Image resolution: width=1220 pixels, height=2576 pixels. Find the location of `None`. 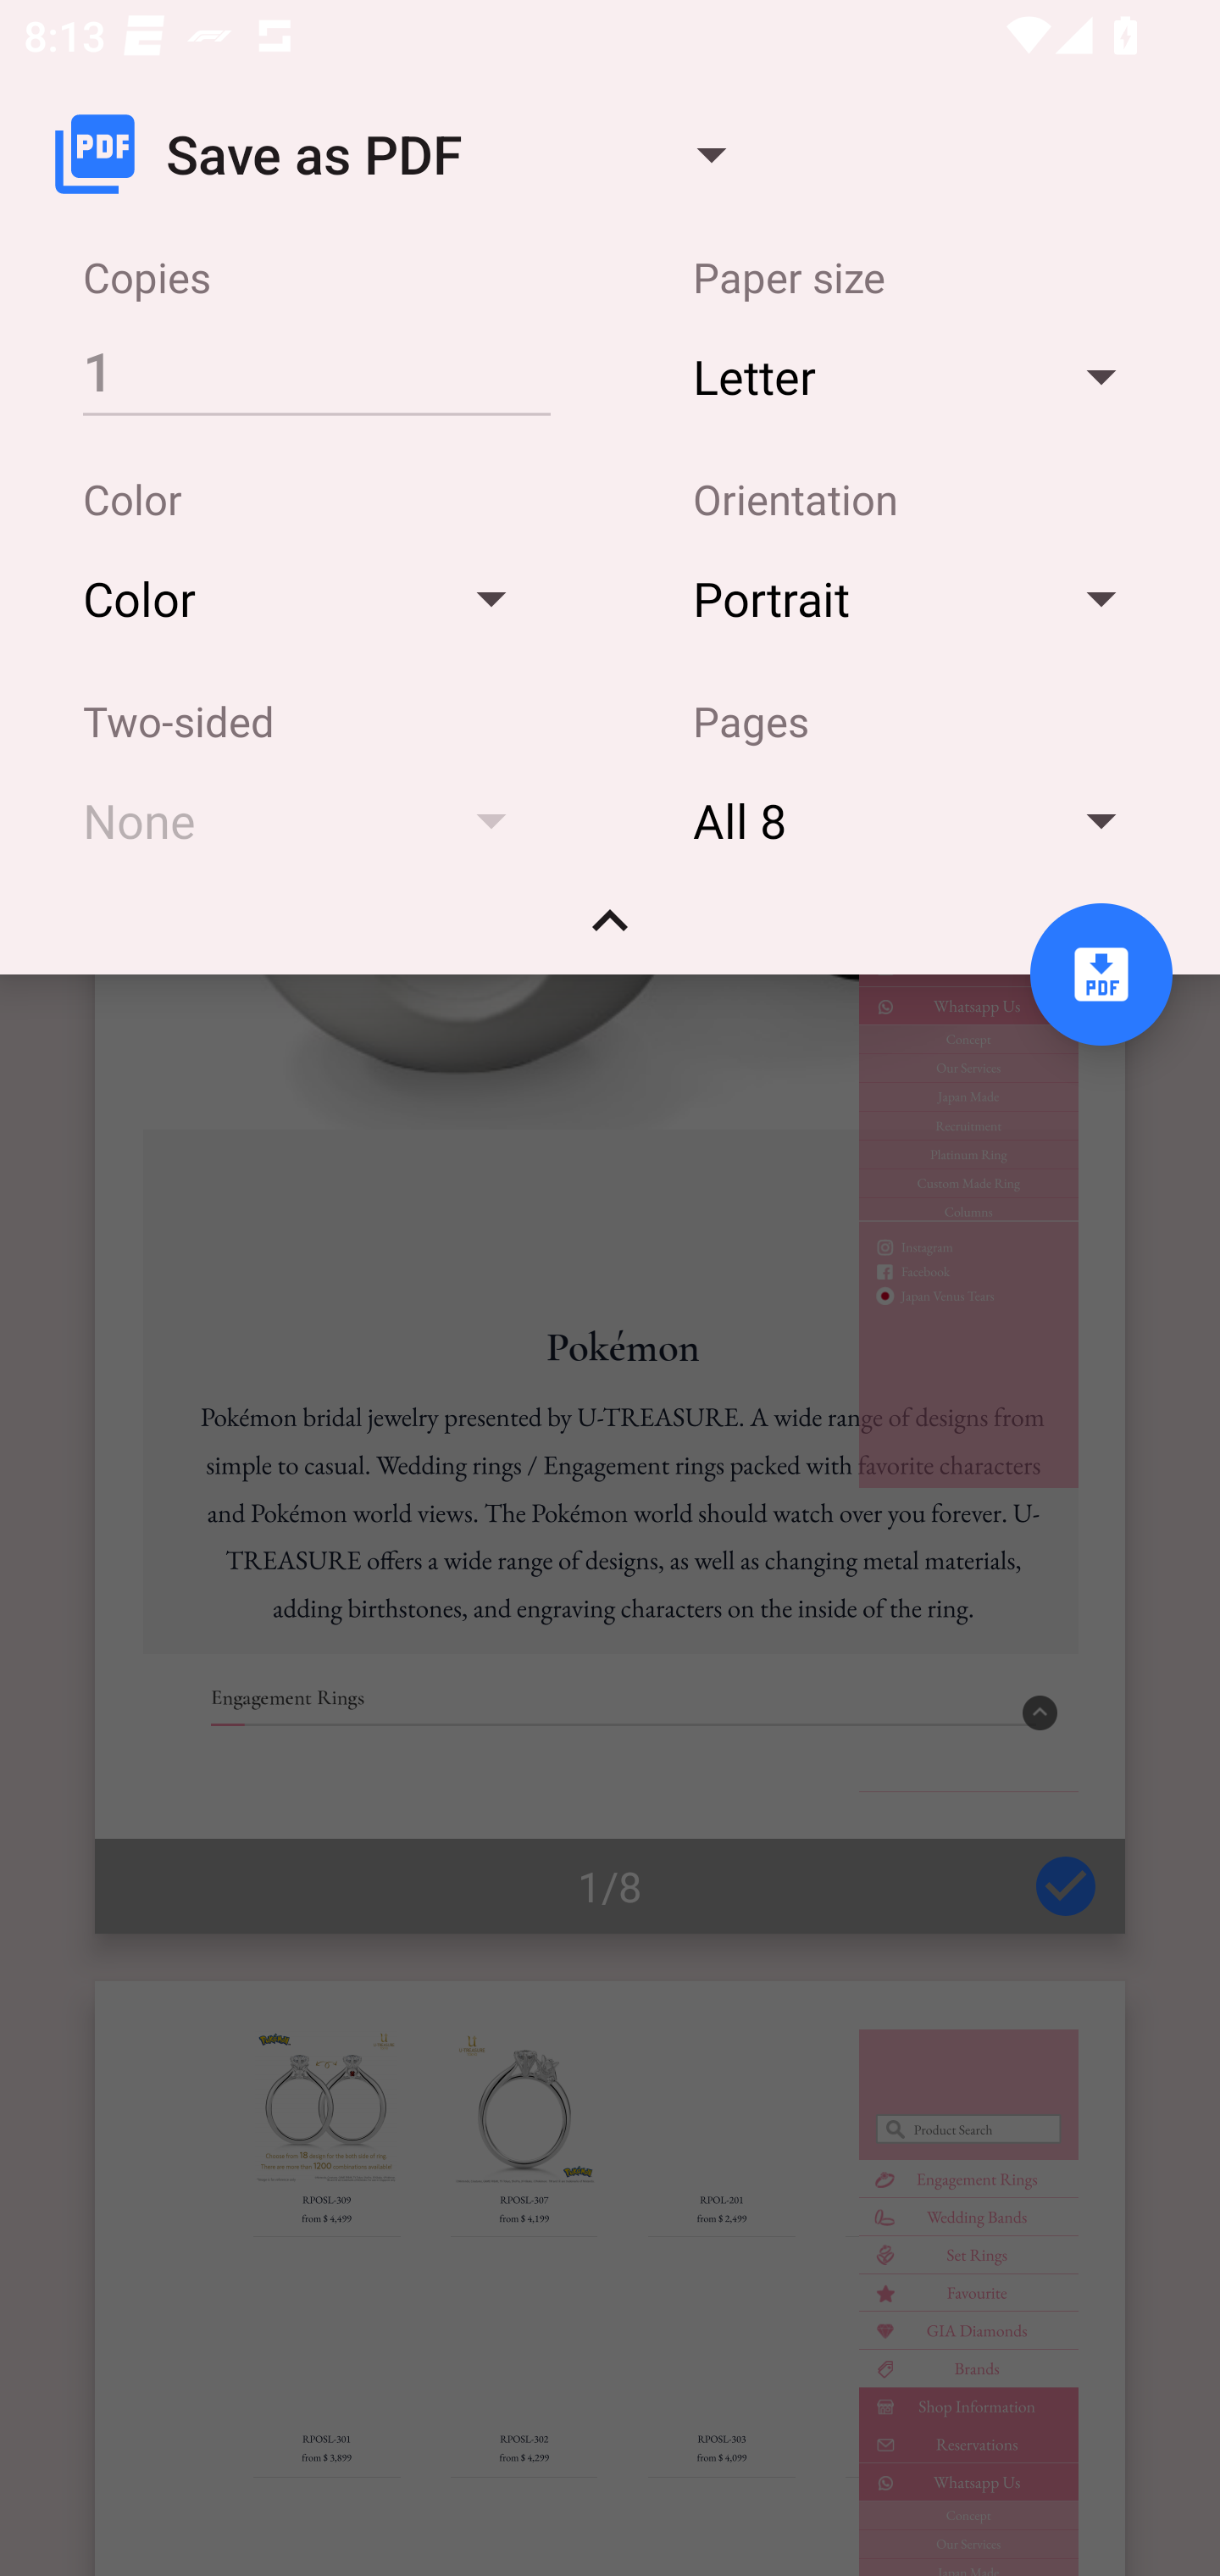

None is located at coordinates (310, 820).